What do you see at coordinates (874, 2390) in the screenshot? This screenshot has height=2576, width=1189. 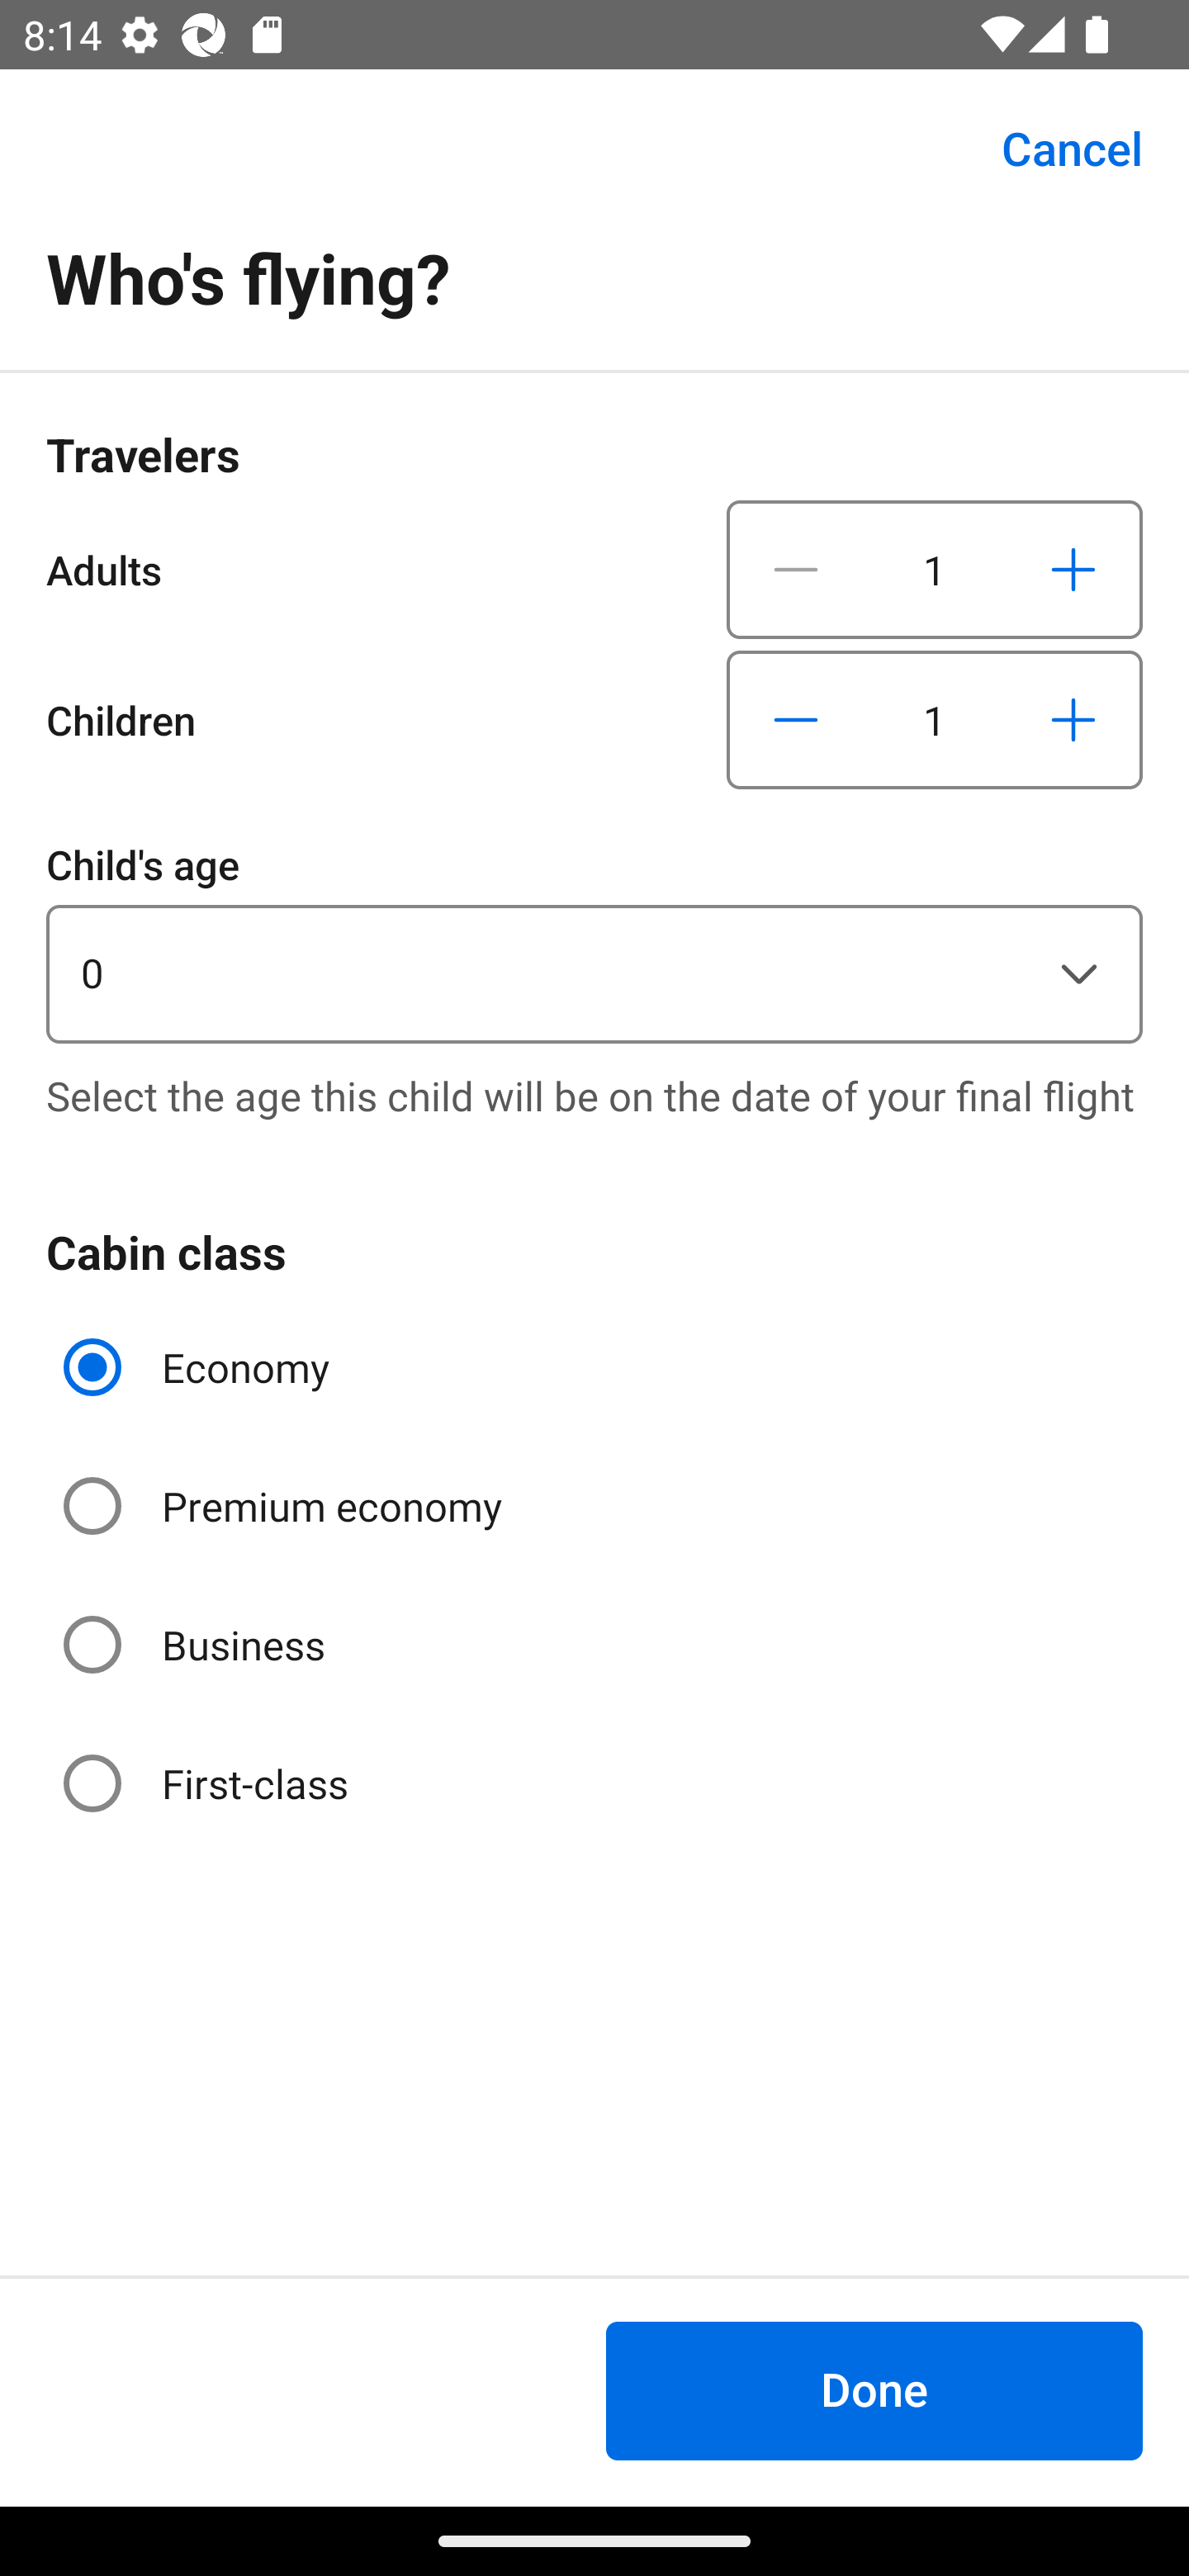 I see `Done` at bounding box center [874, 2390].